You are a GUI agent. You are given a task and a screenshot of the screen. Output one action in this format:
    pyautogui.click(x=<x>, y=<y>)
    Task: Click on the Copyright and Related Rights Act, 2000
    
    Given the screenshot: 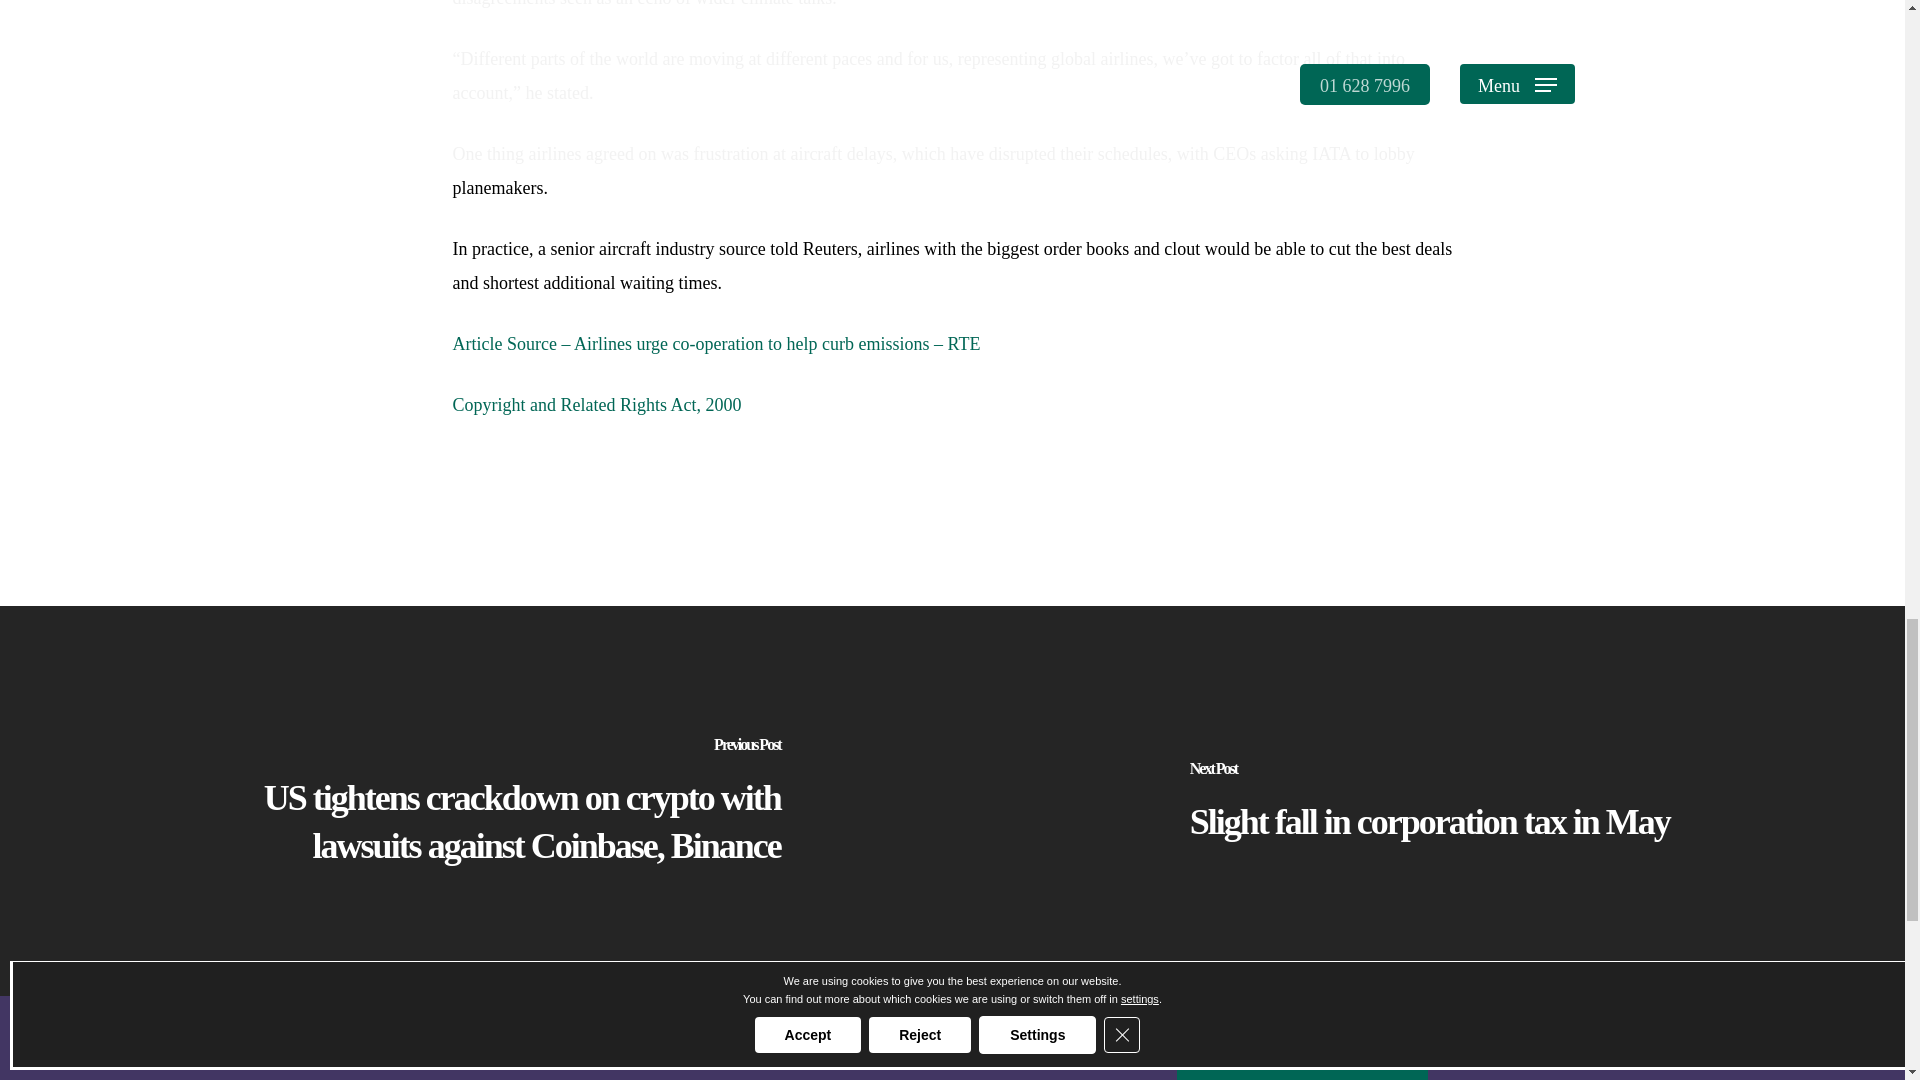 What is the action you would take?
    pyautogui.click(x=596, y=404)
    